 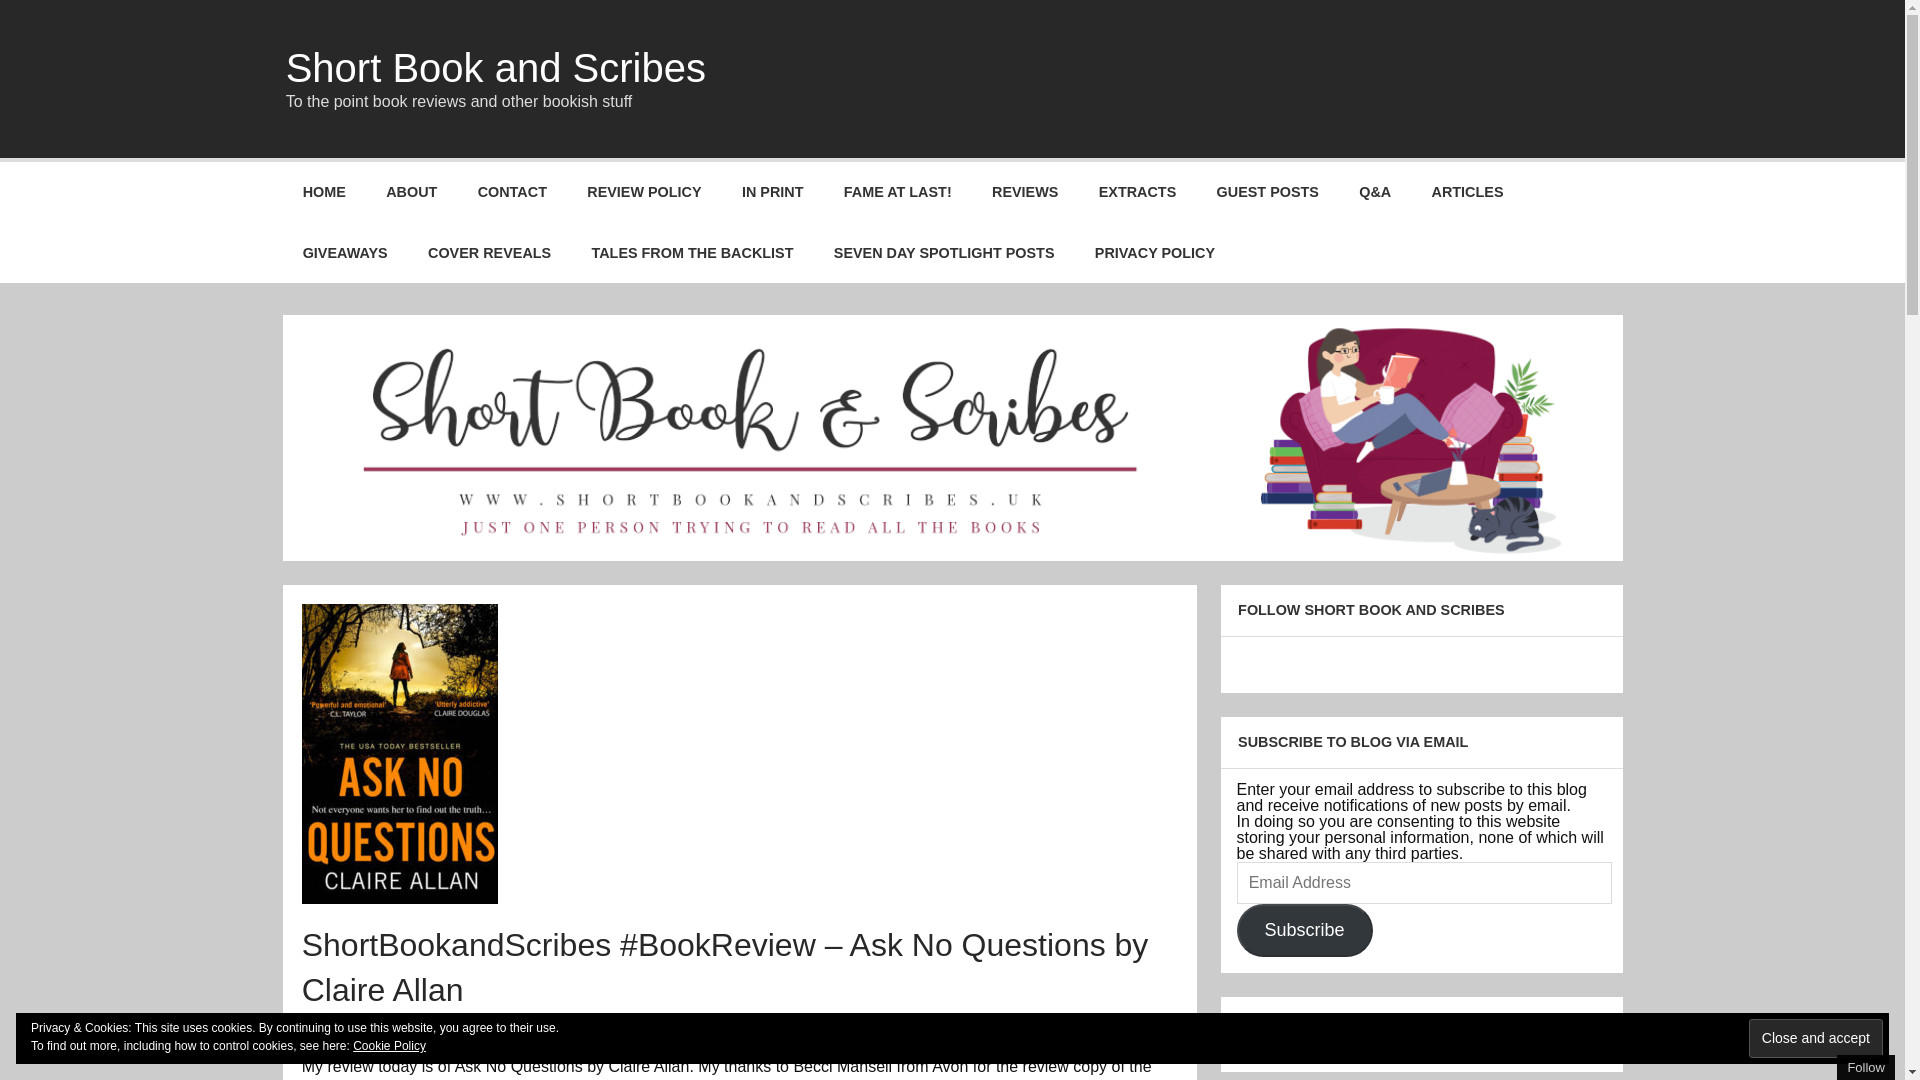 I want to click on COVER REVEALS, so click(x=488, y=252).